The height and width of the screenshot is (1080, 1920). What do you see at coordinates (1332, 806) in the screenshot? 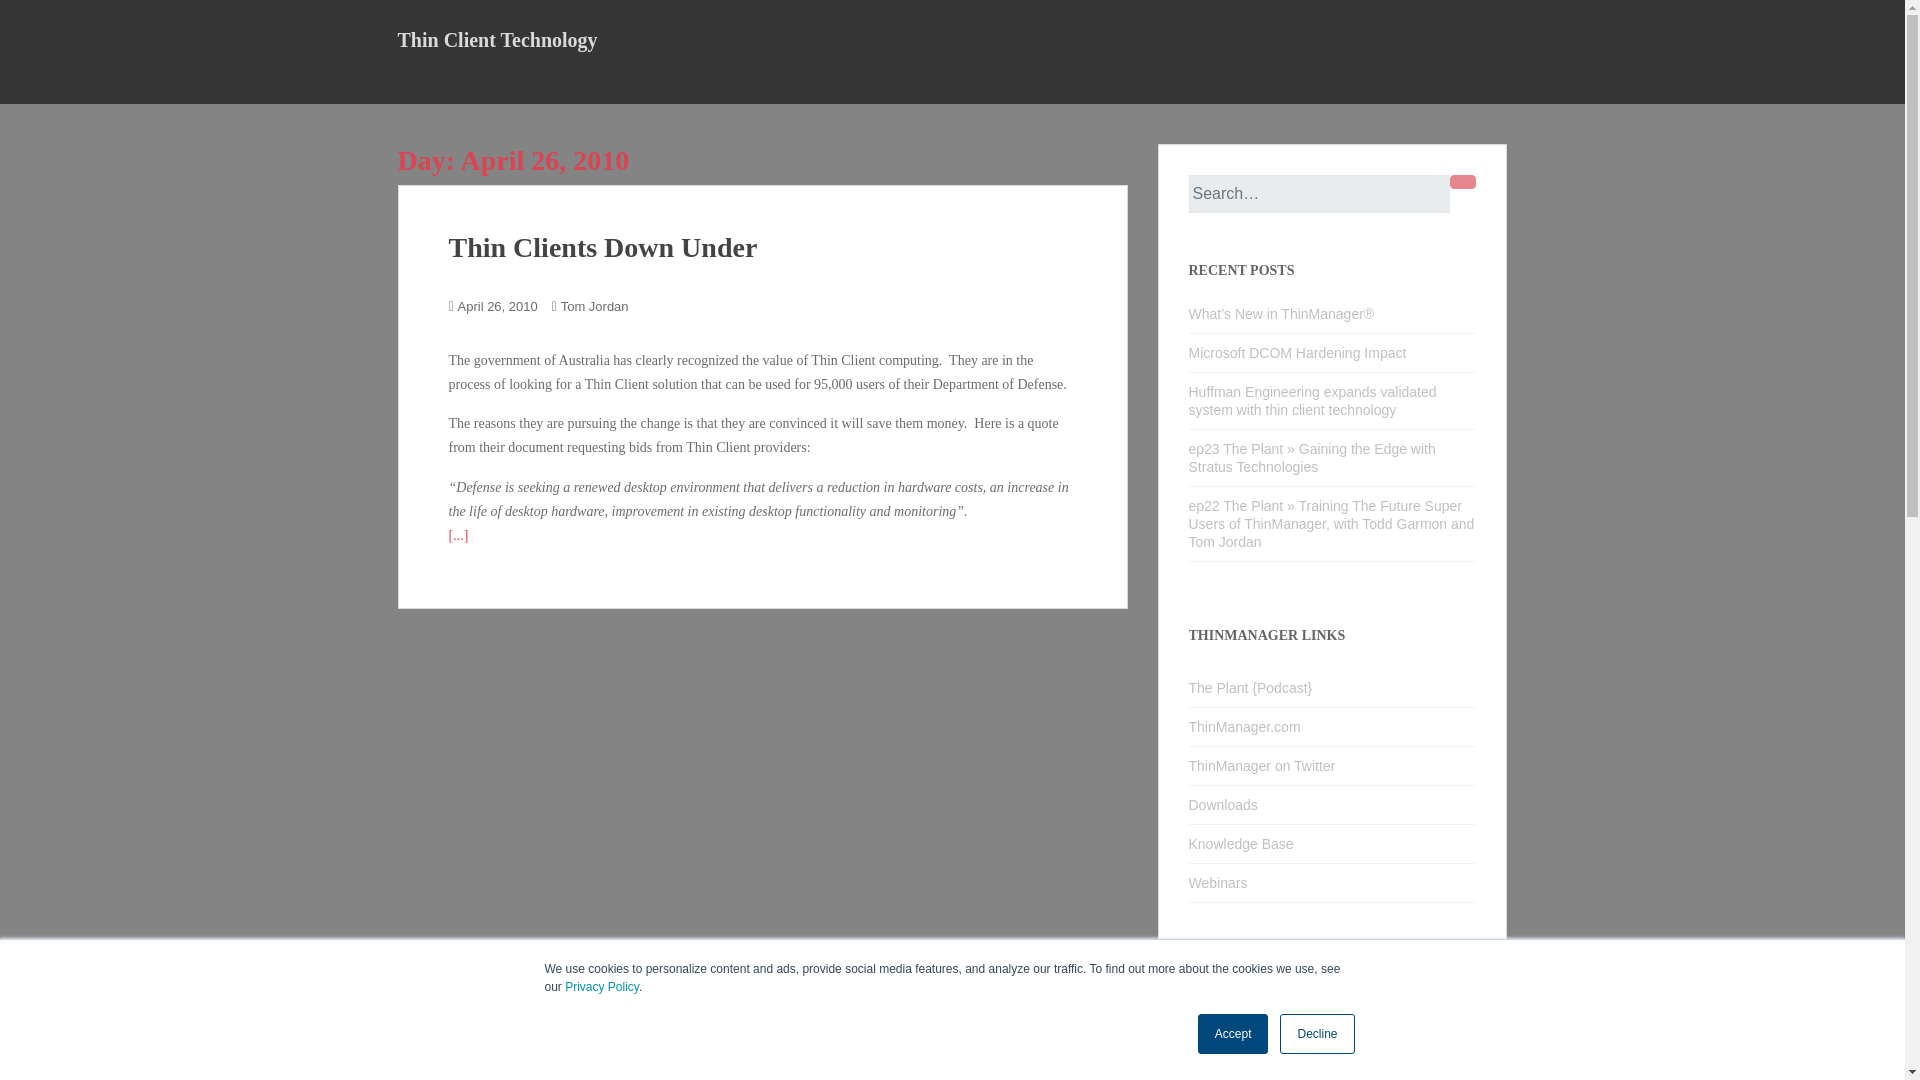
I see `Downloads` at bounding box center [1332, 806].